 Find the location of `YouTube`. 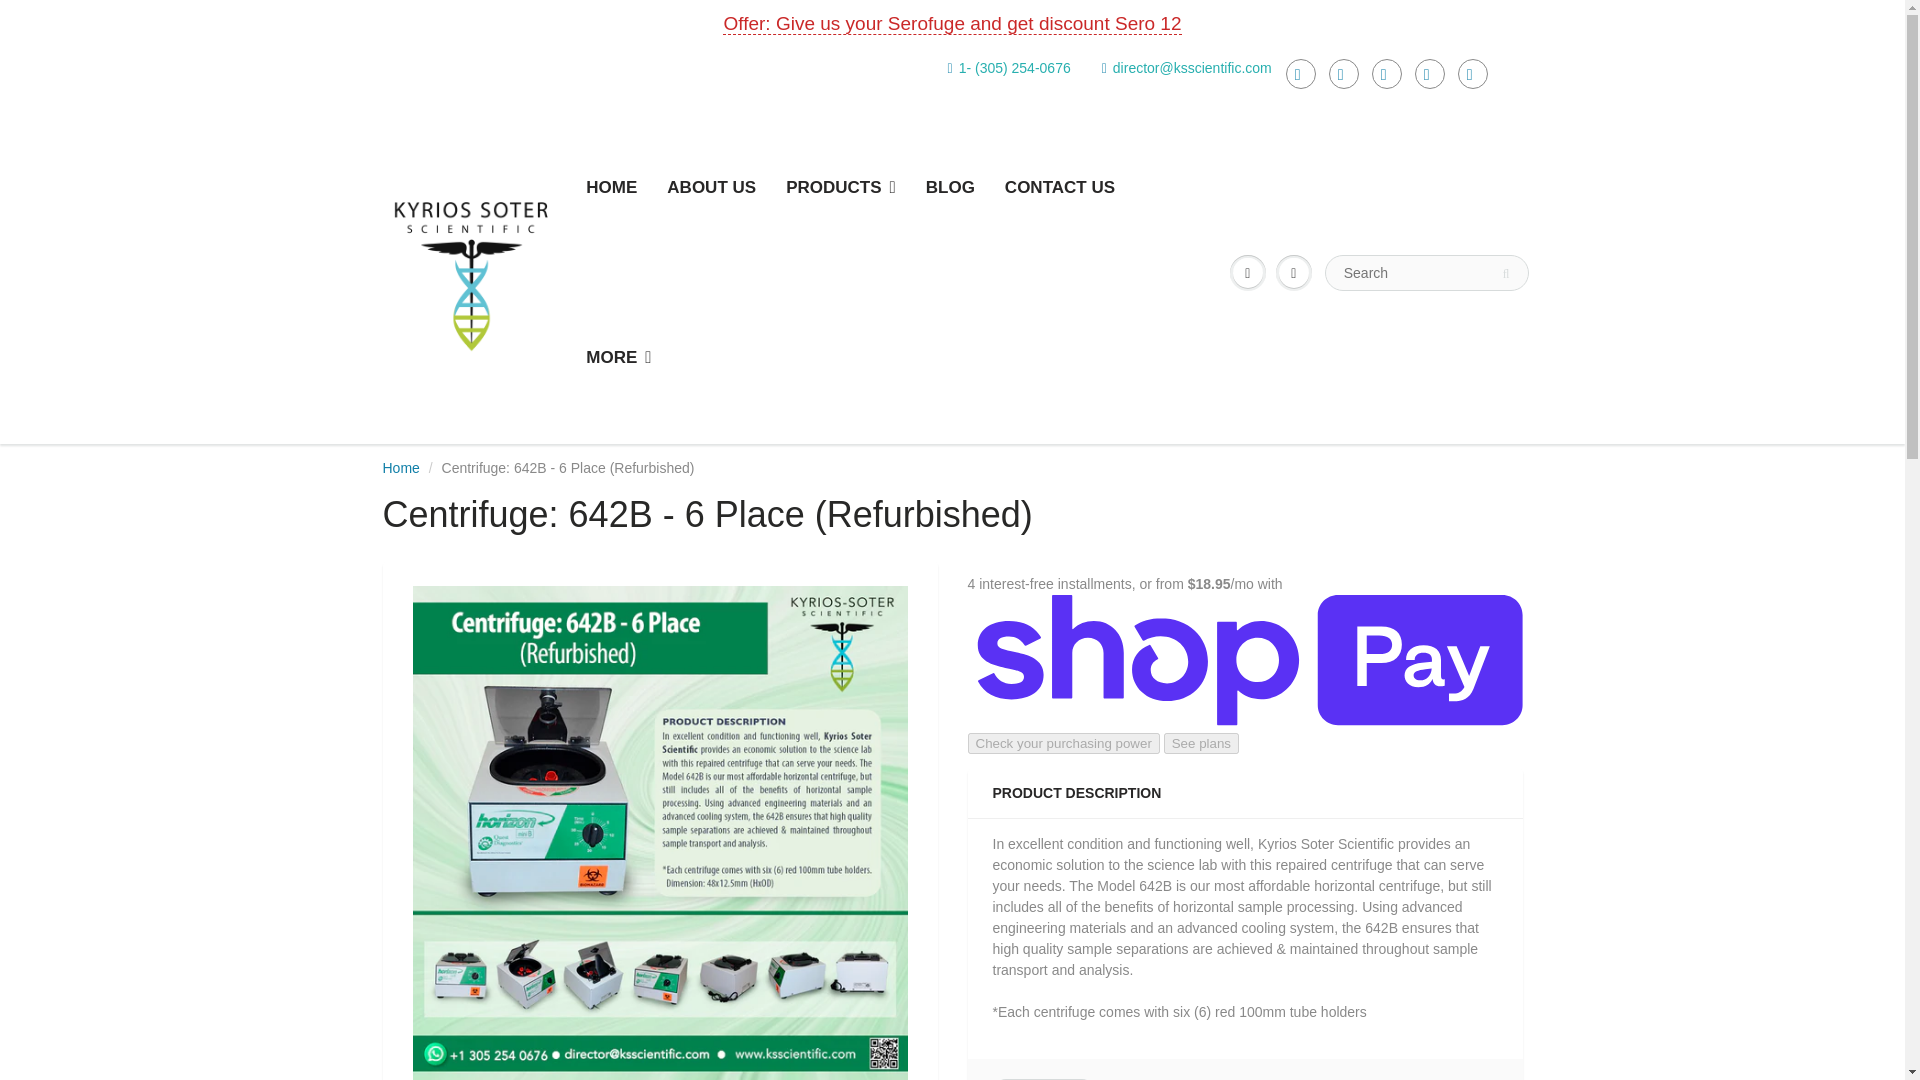

YouTube is located at coordinates (1430, 74).